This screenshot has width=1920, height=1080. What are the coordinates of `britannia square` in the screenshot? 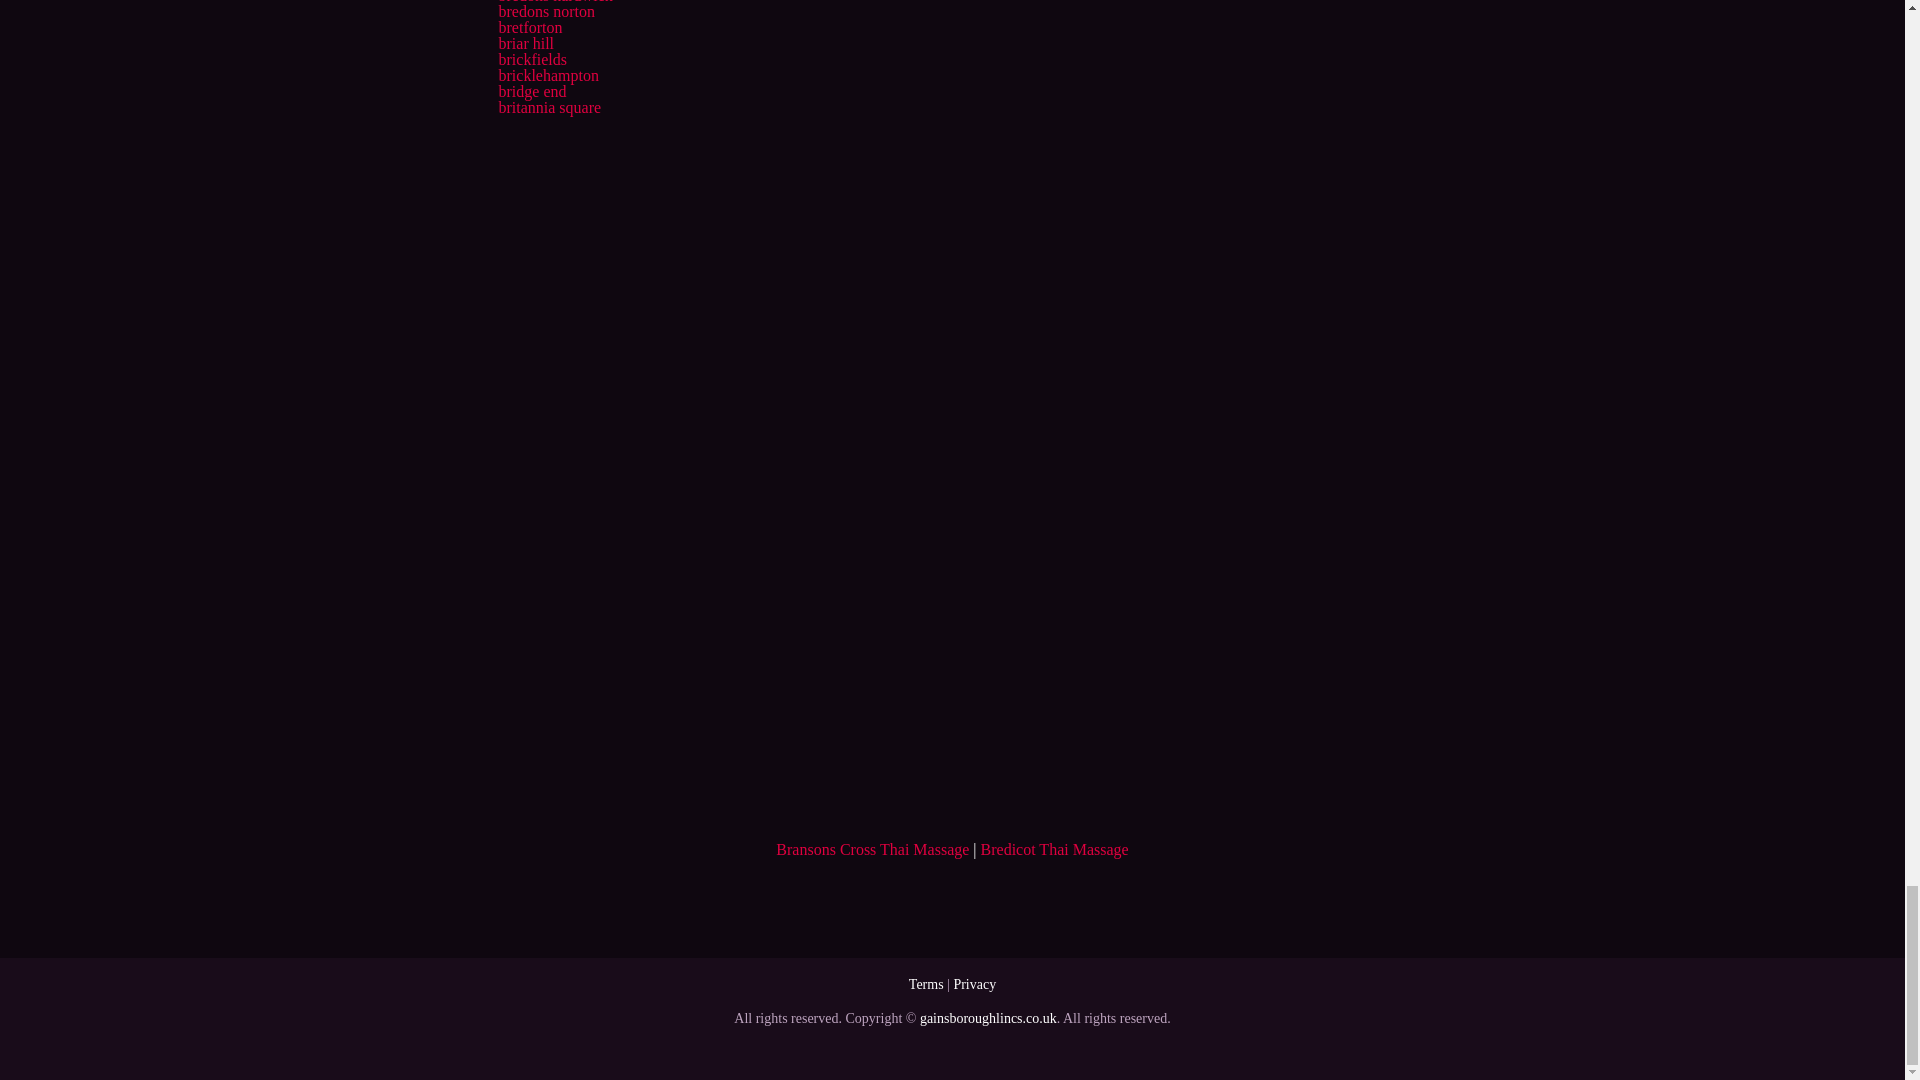 It's located at (548, 107).